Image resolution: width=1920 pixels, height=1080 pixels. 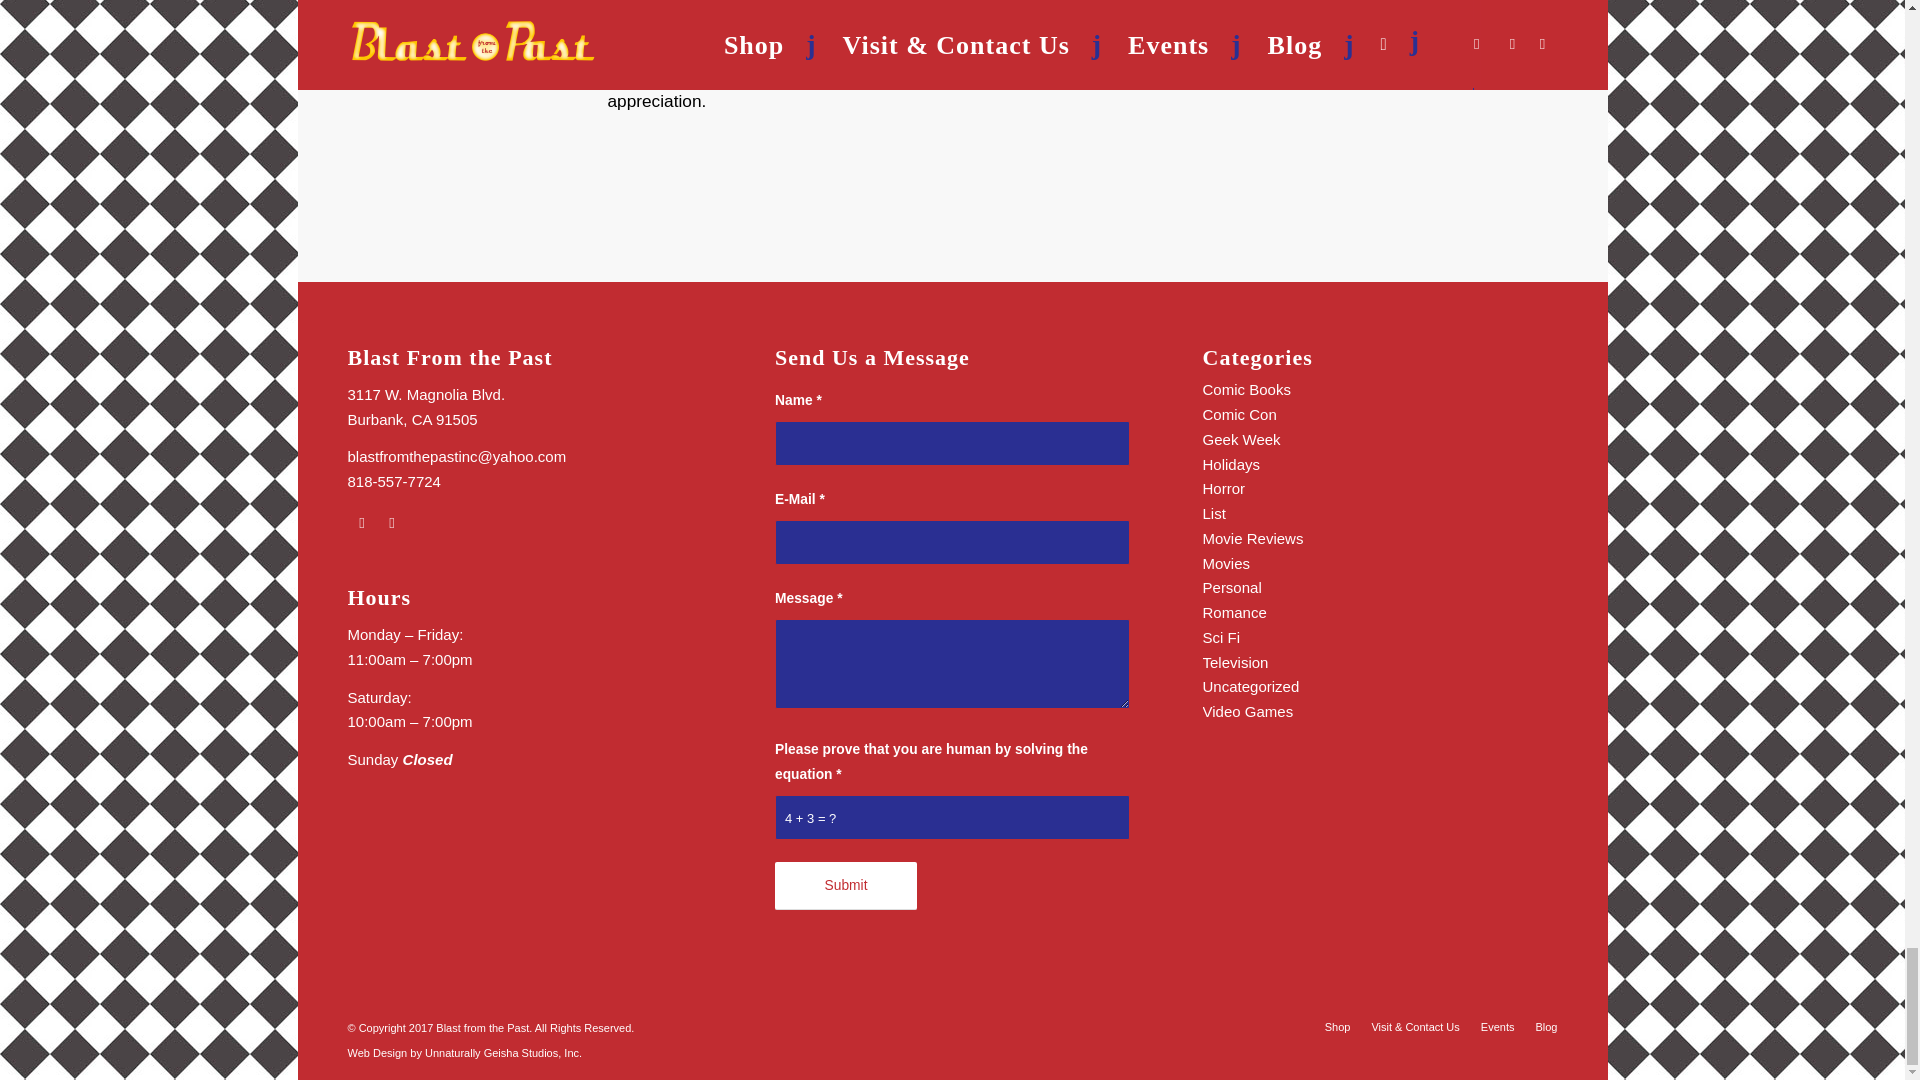 What do you see at coordinates (1224, 488) in the screenshot?
I see `Horror` at bounding box center [1224, 488].